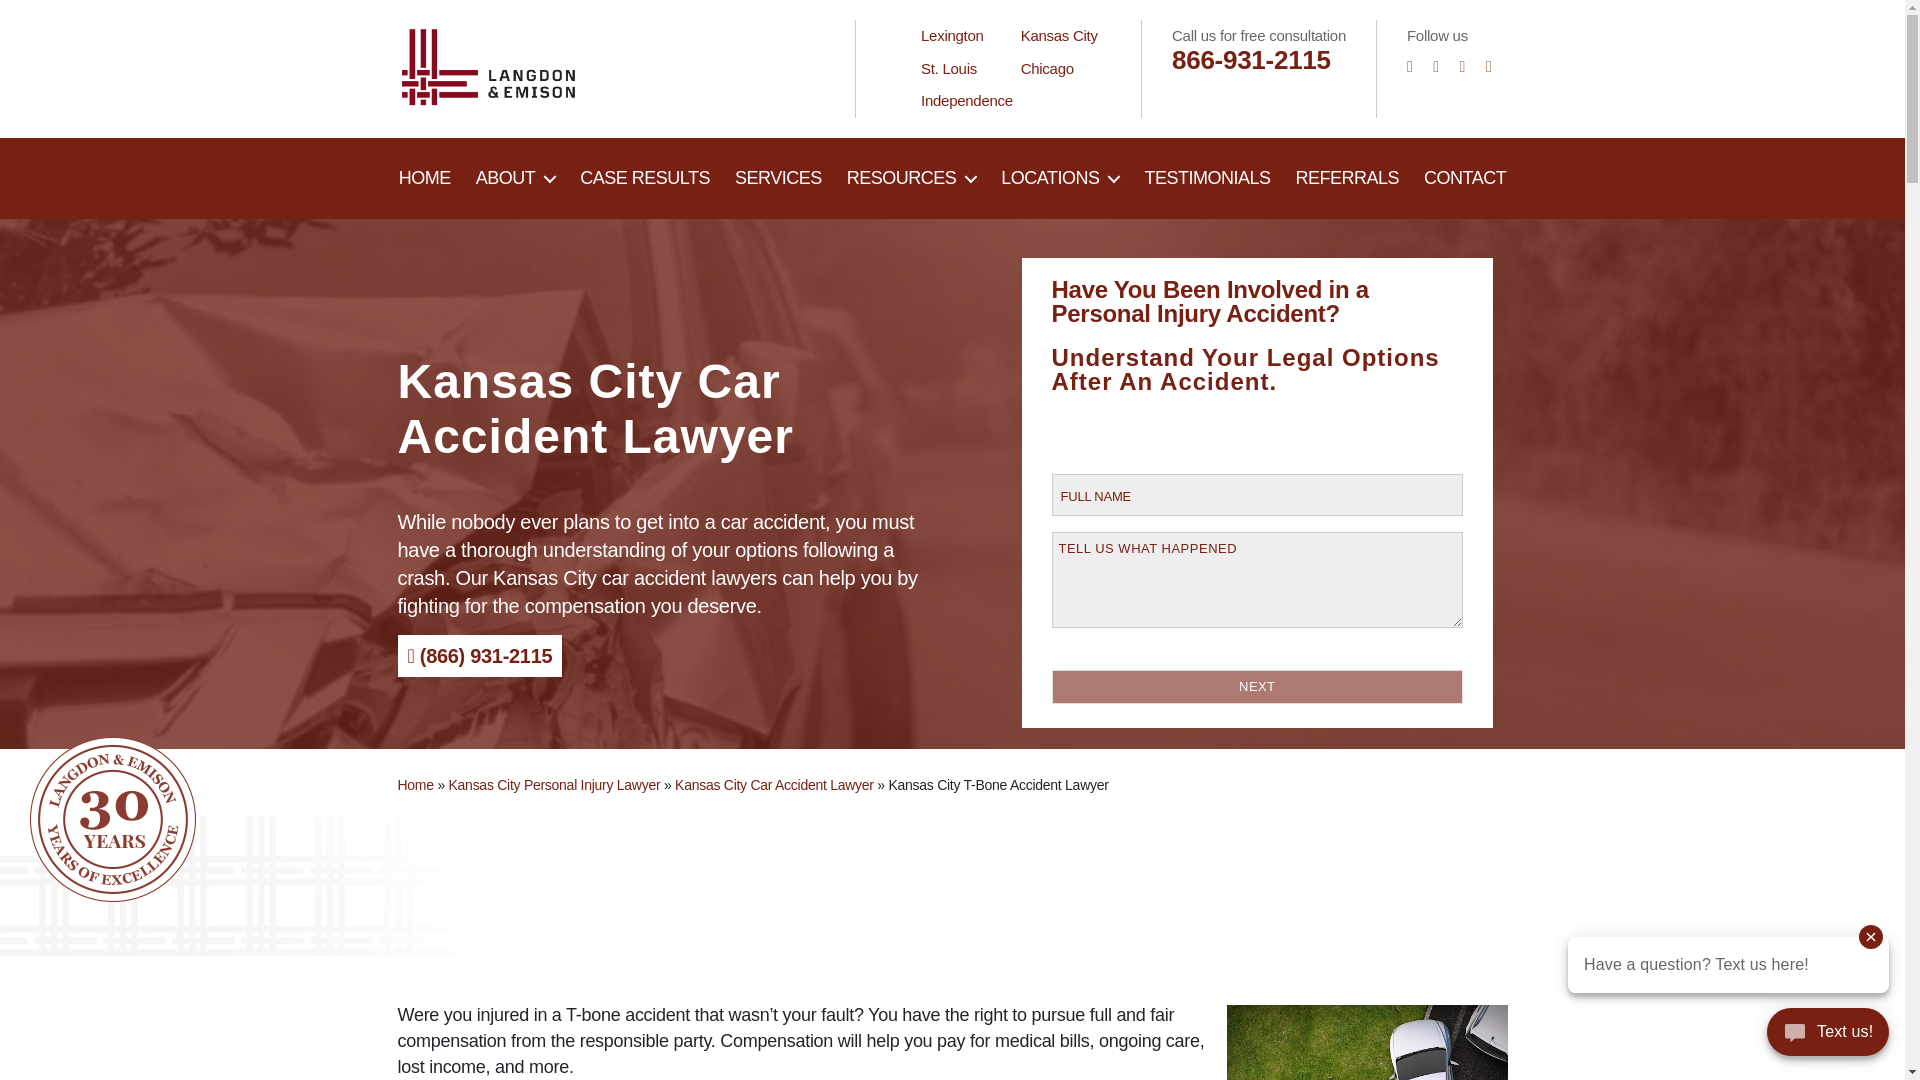  Describe the element at coordinates (912, 179) in the screenshot. I see `RESOURCES` at that location.